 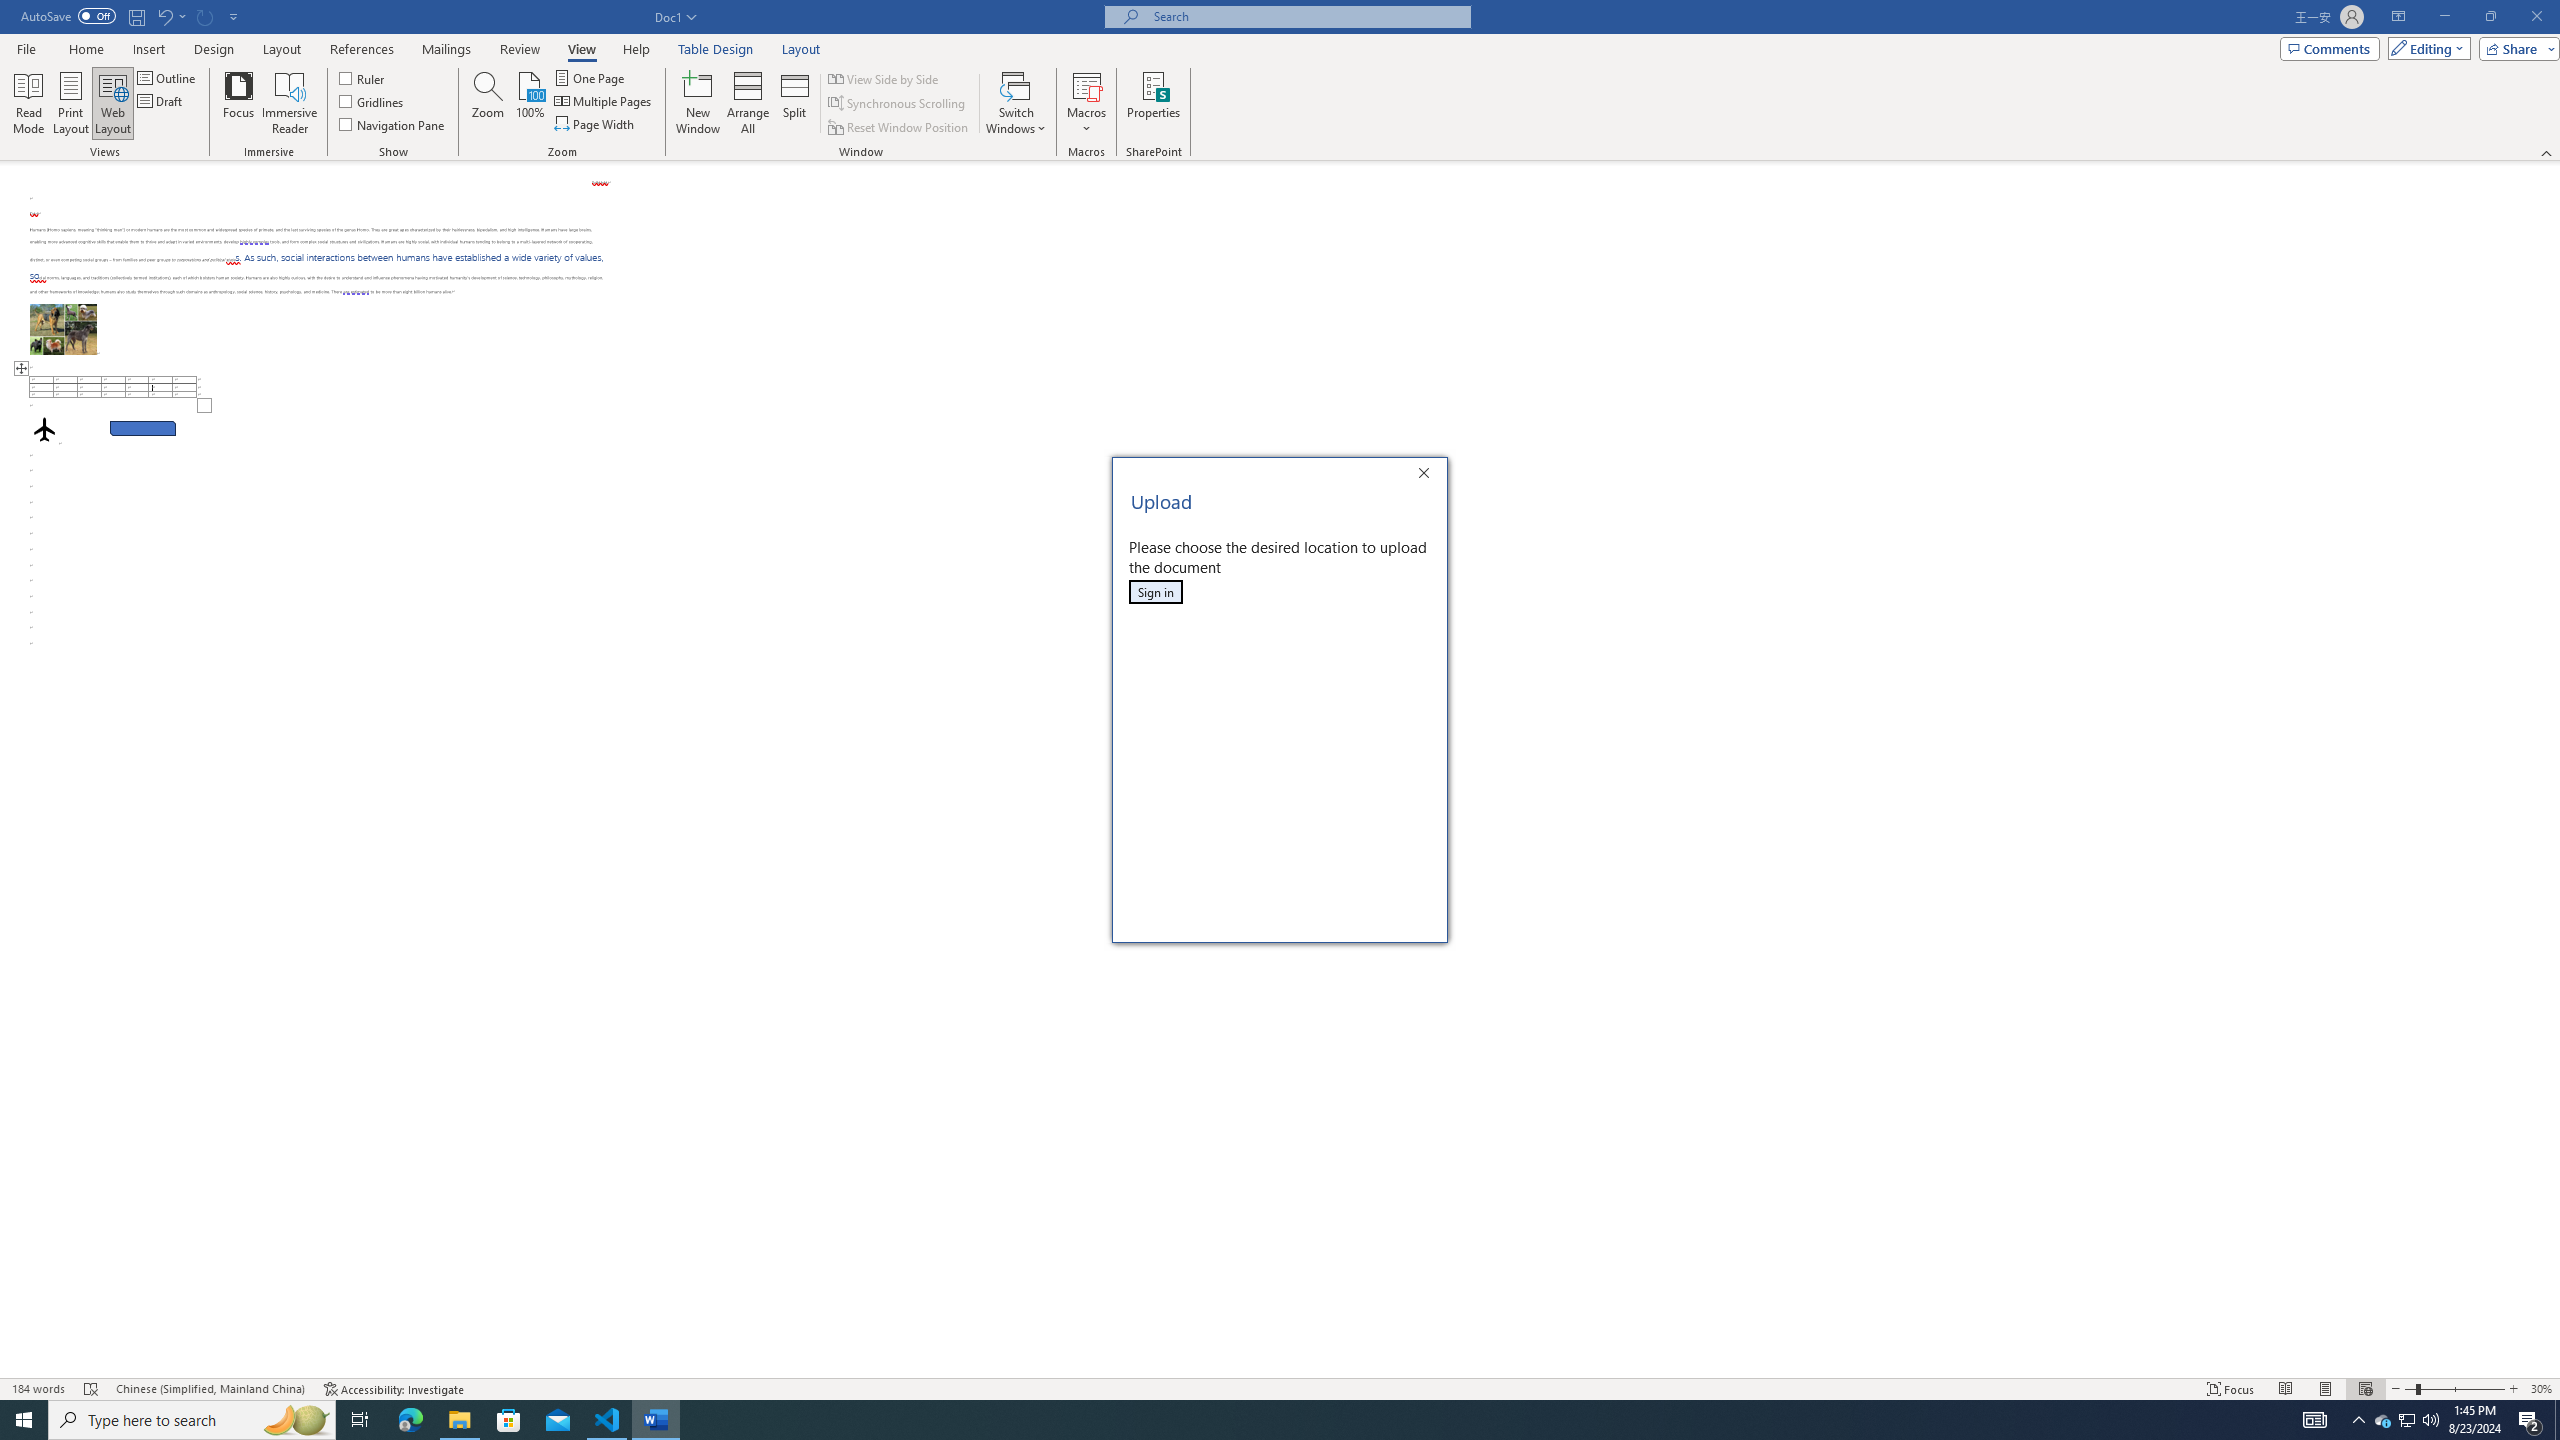 What do you see at coordinates (239, 103) in the screenshot?
I see `Focus` at bounding box center [239, 103].